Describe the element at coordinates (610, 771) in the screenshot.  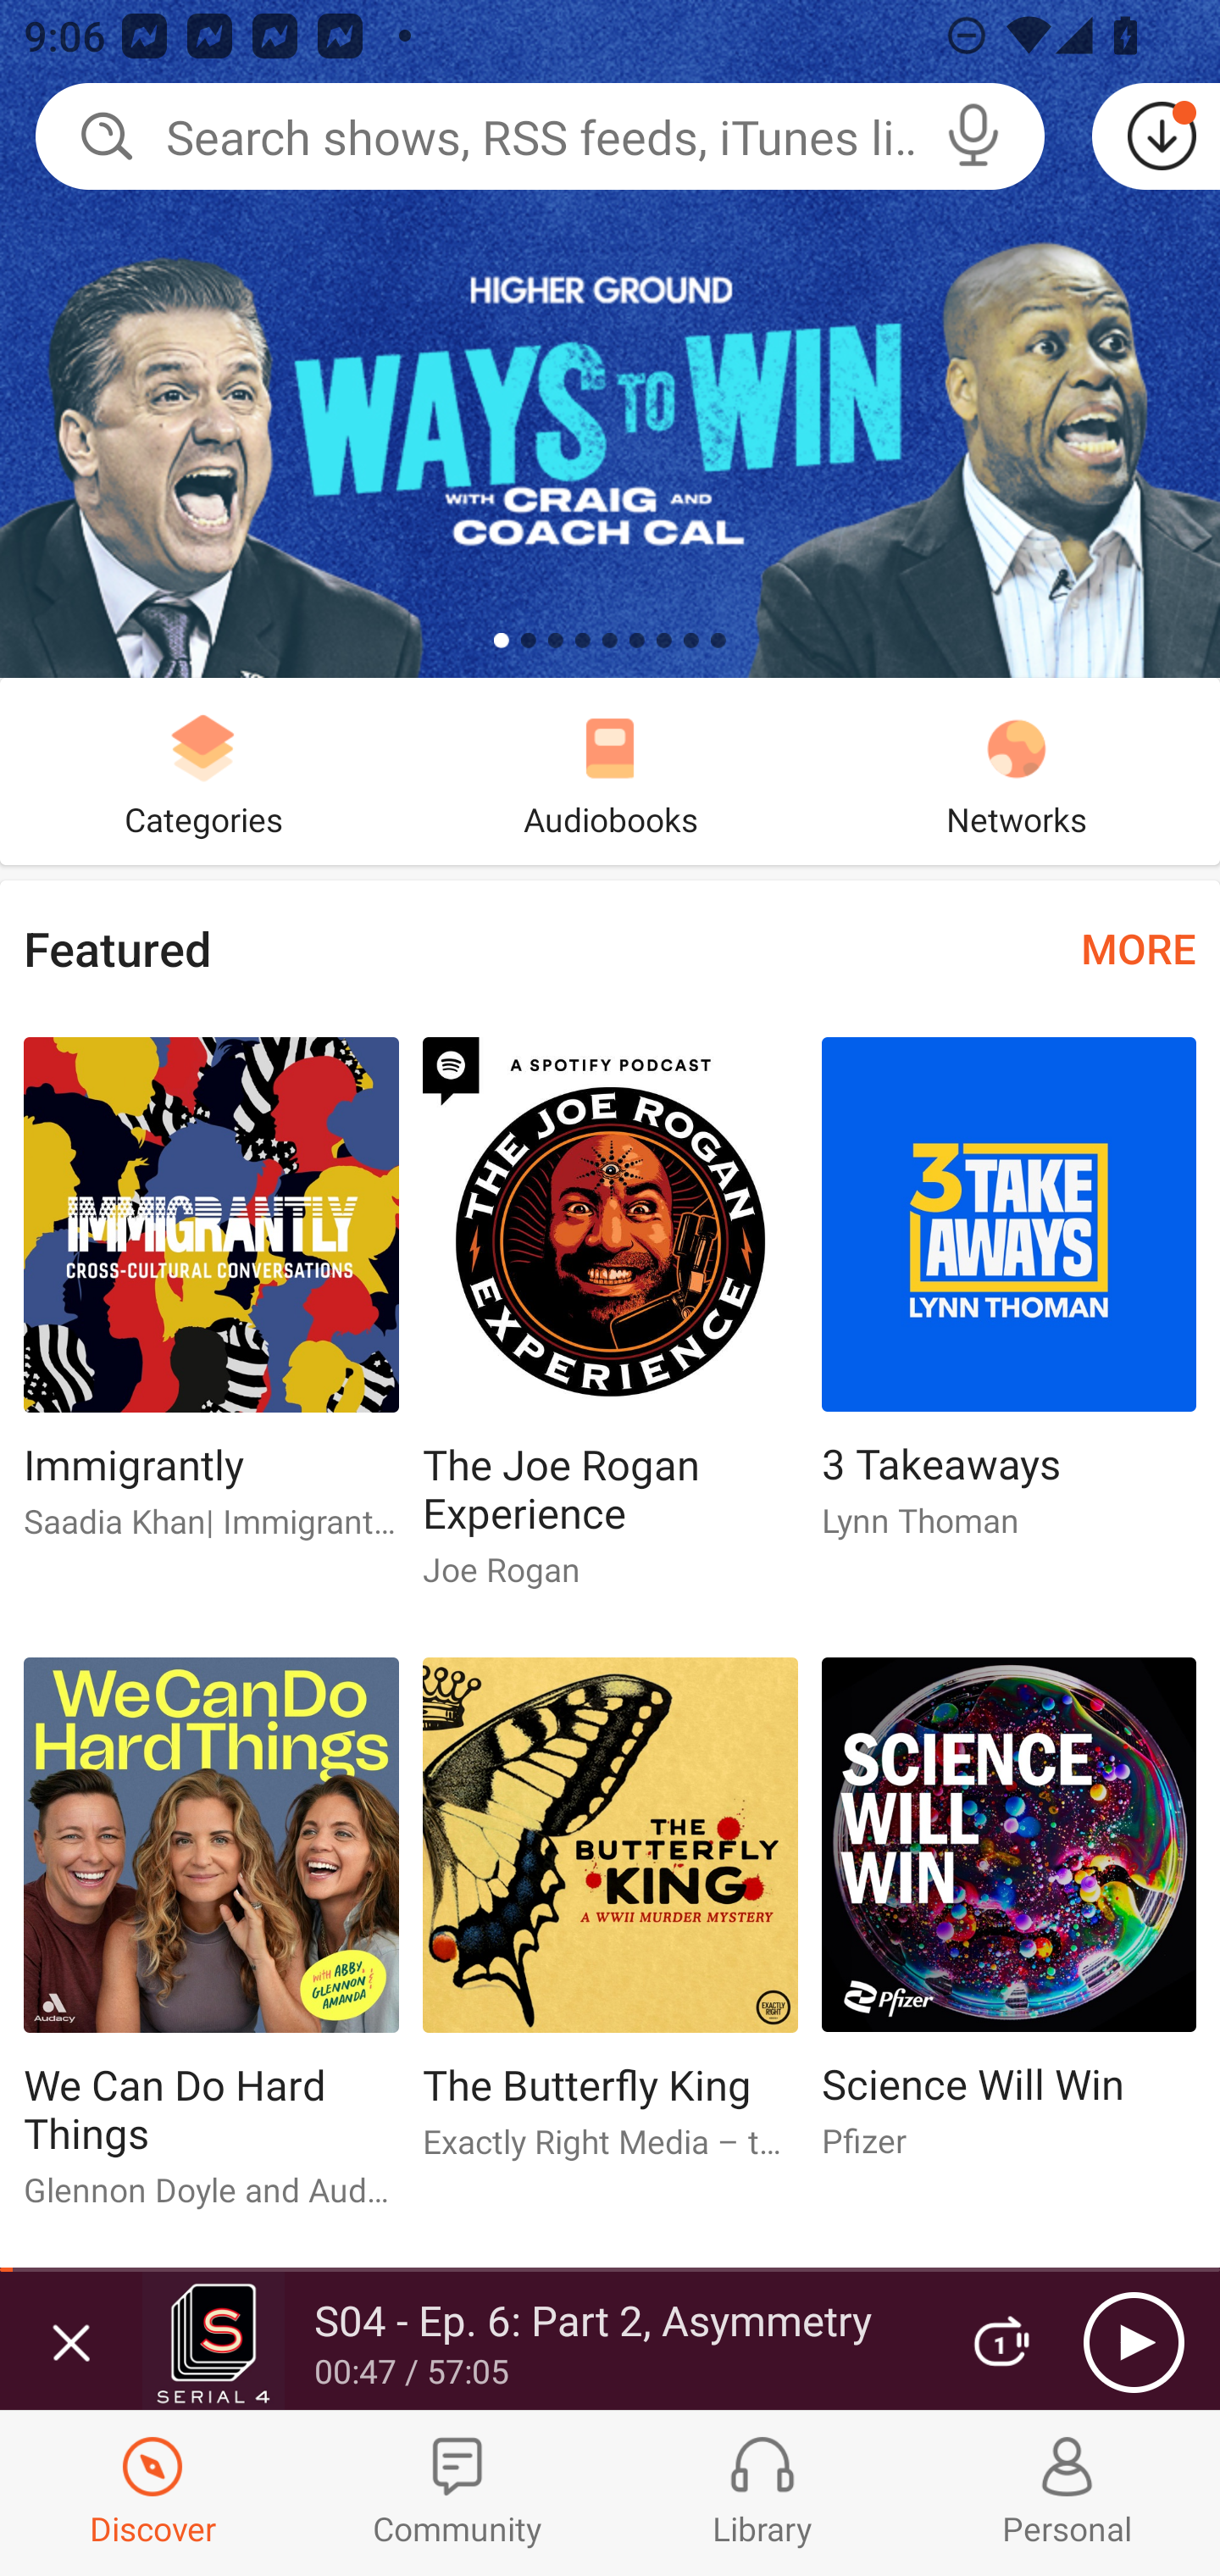
I see `Audiobooks` at that location.